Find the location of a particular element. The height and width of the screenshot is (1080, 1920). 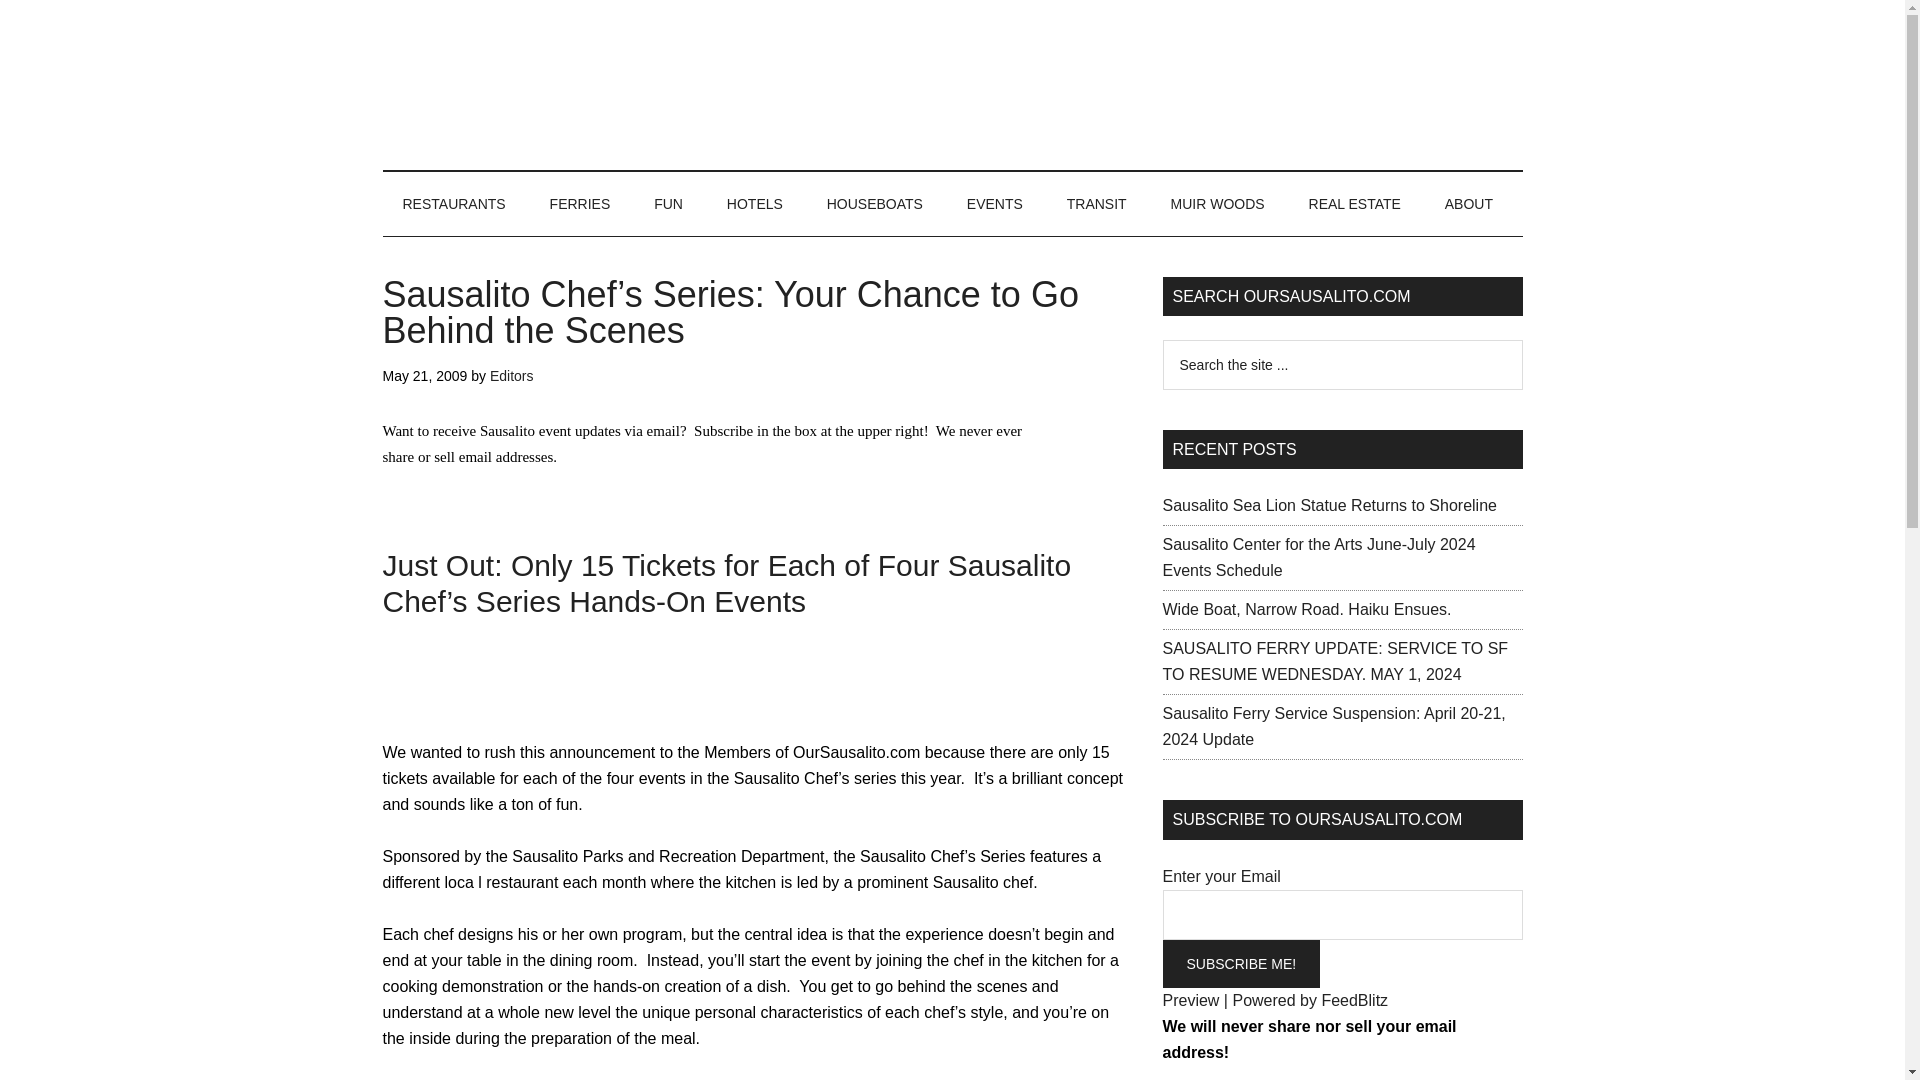

Sausalito Ferry Guide 2015 is located at coordinates (580, 204).